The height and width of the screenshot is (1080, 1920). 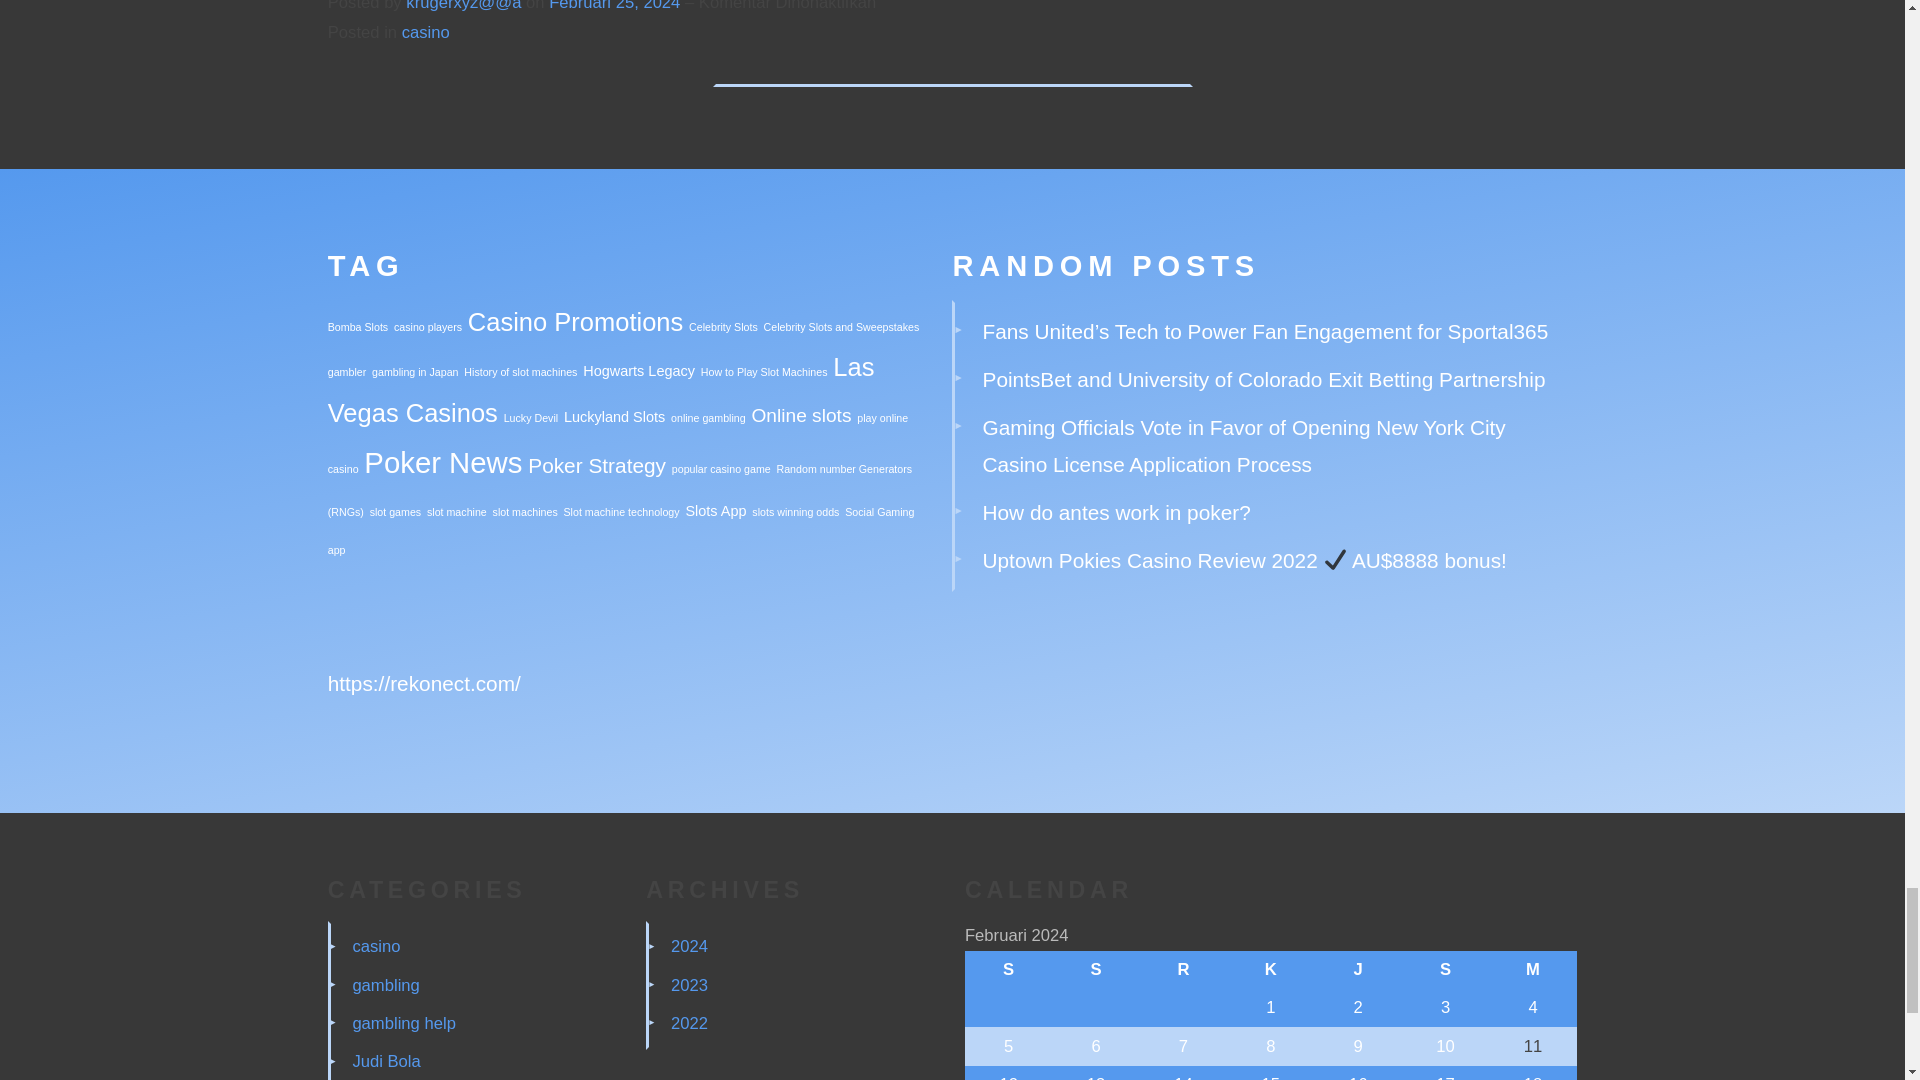 I want to click on casino, so click(x=425, y=32).